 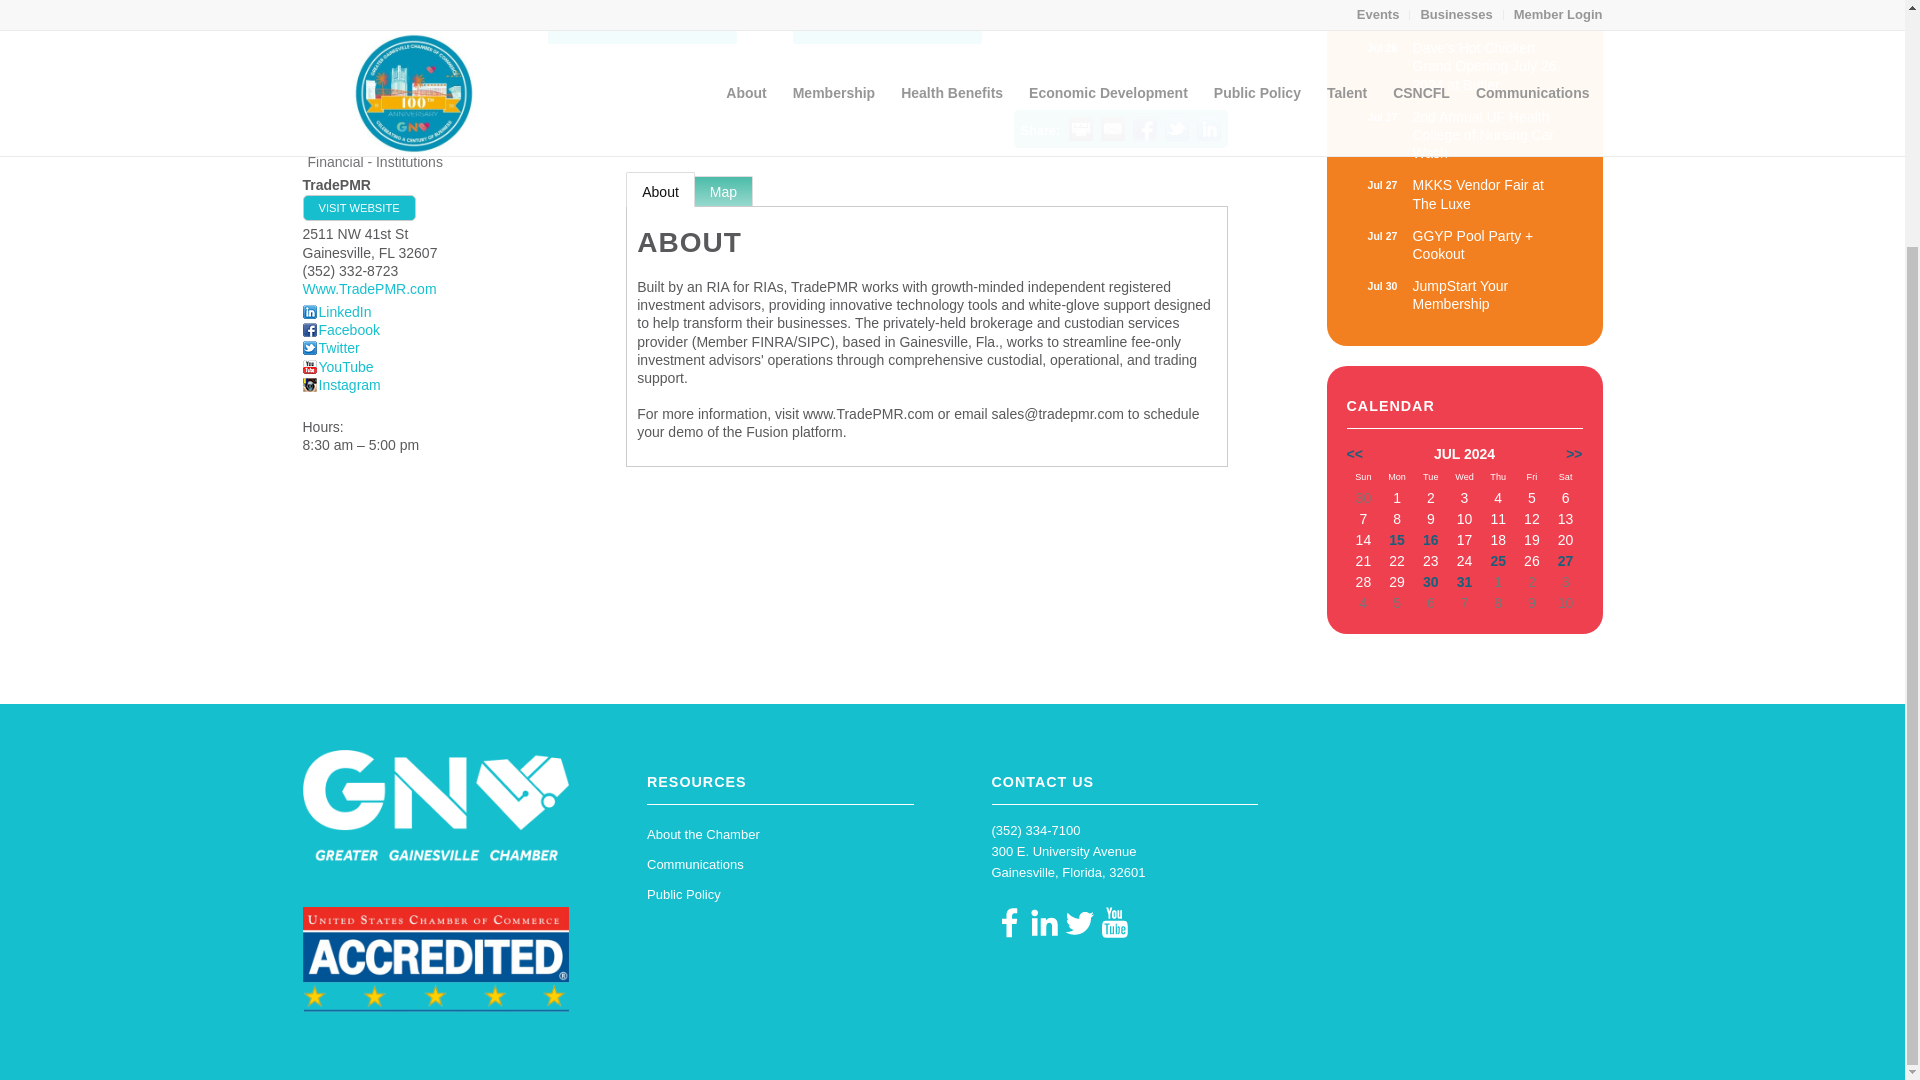 What do you see at coordinates (1464, 66) in the screenshot?
I see `Jul 27` at bounding box center [1464, 66].